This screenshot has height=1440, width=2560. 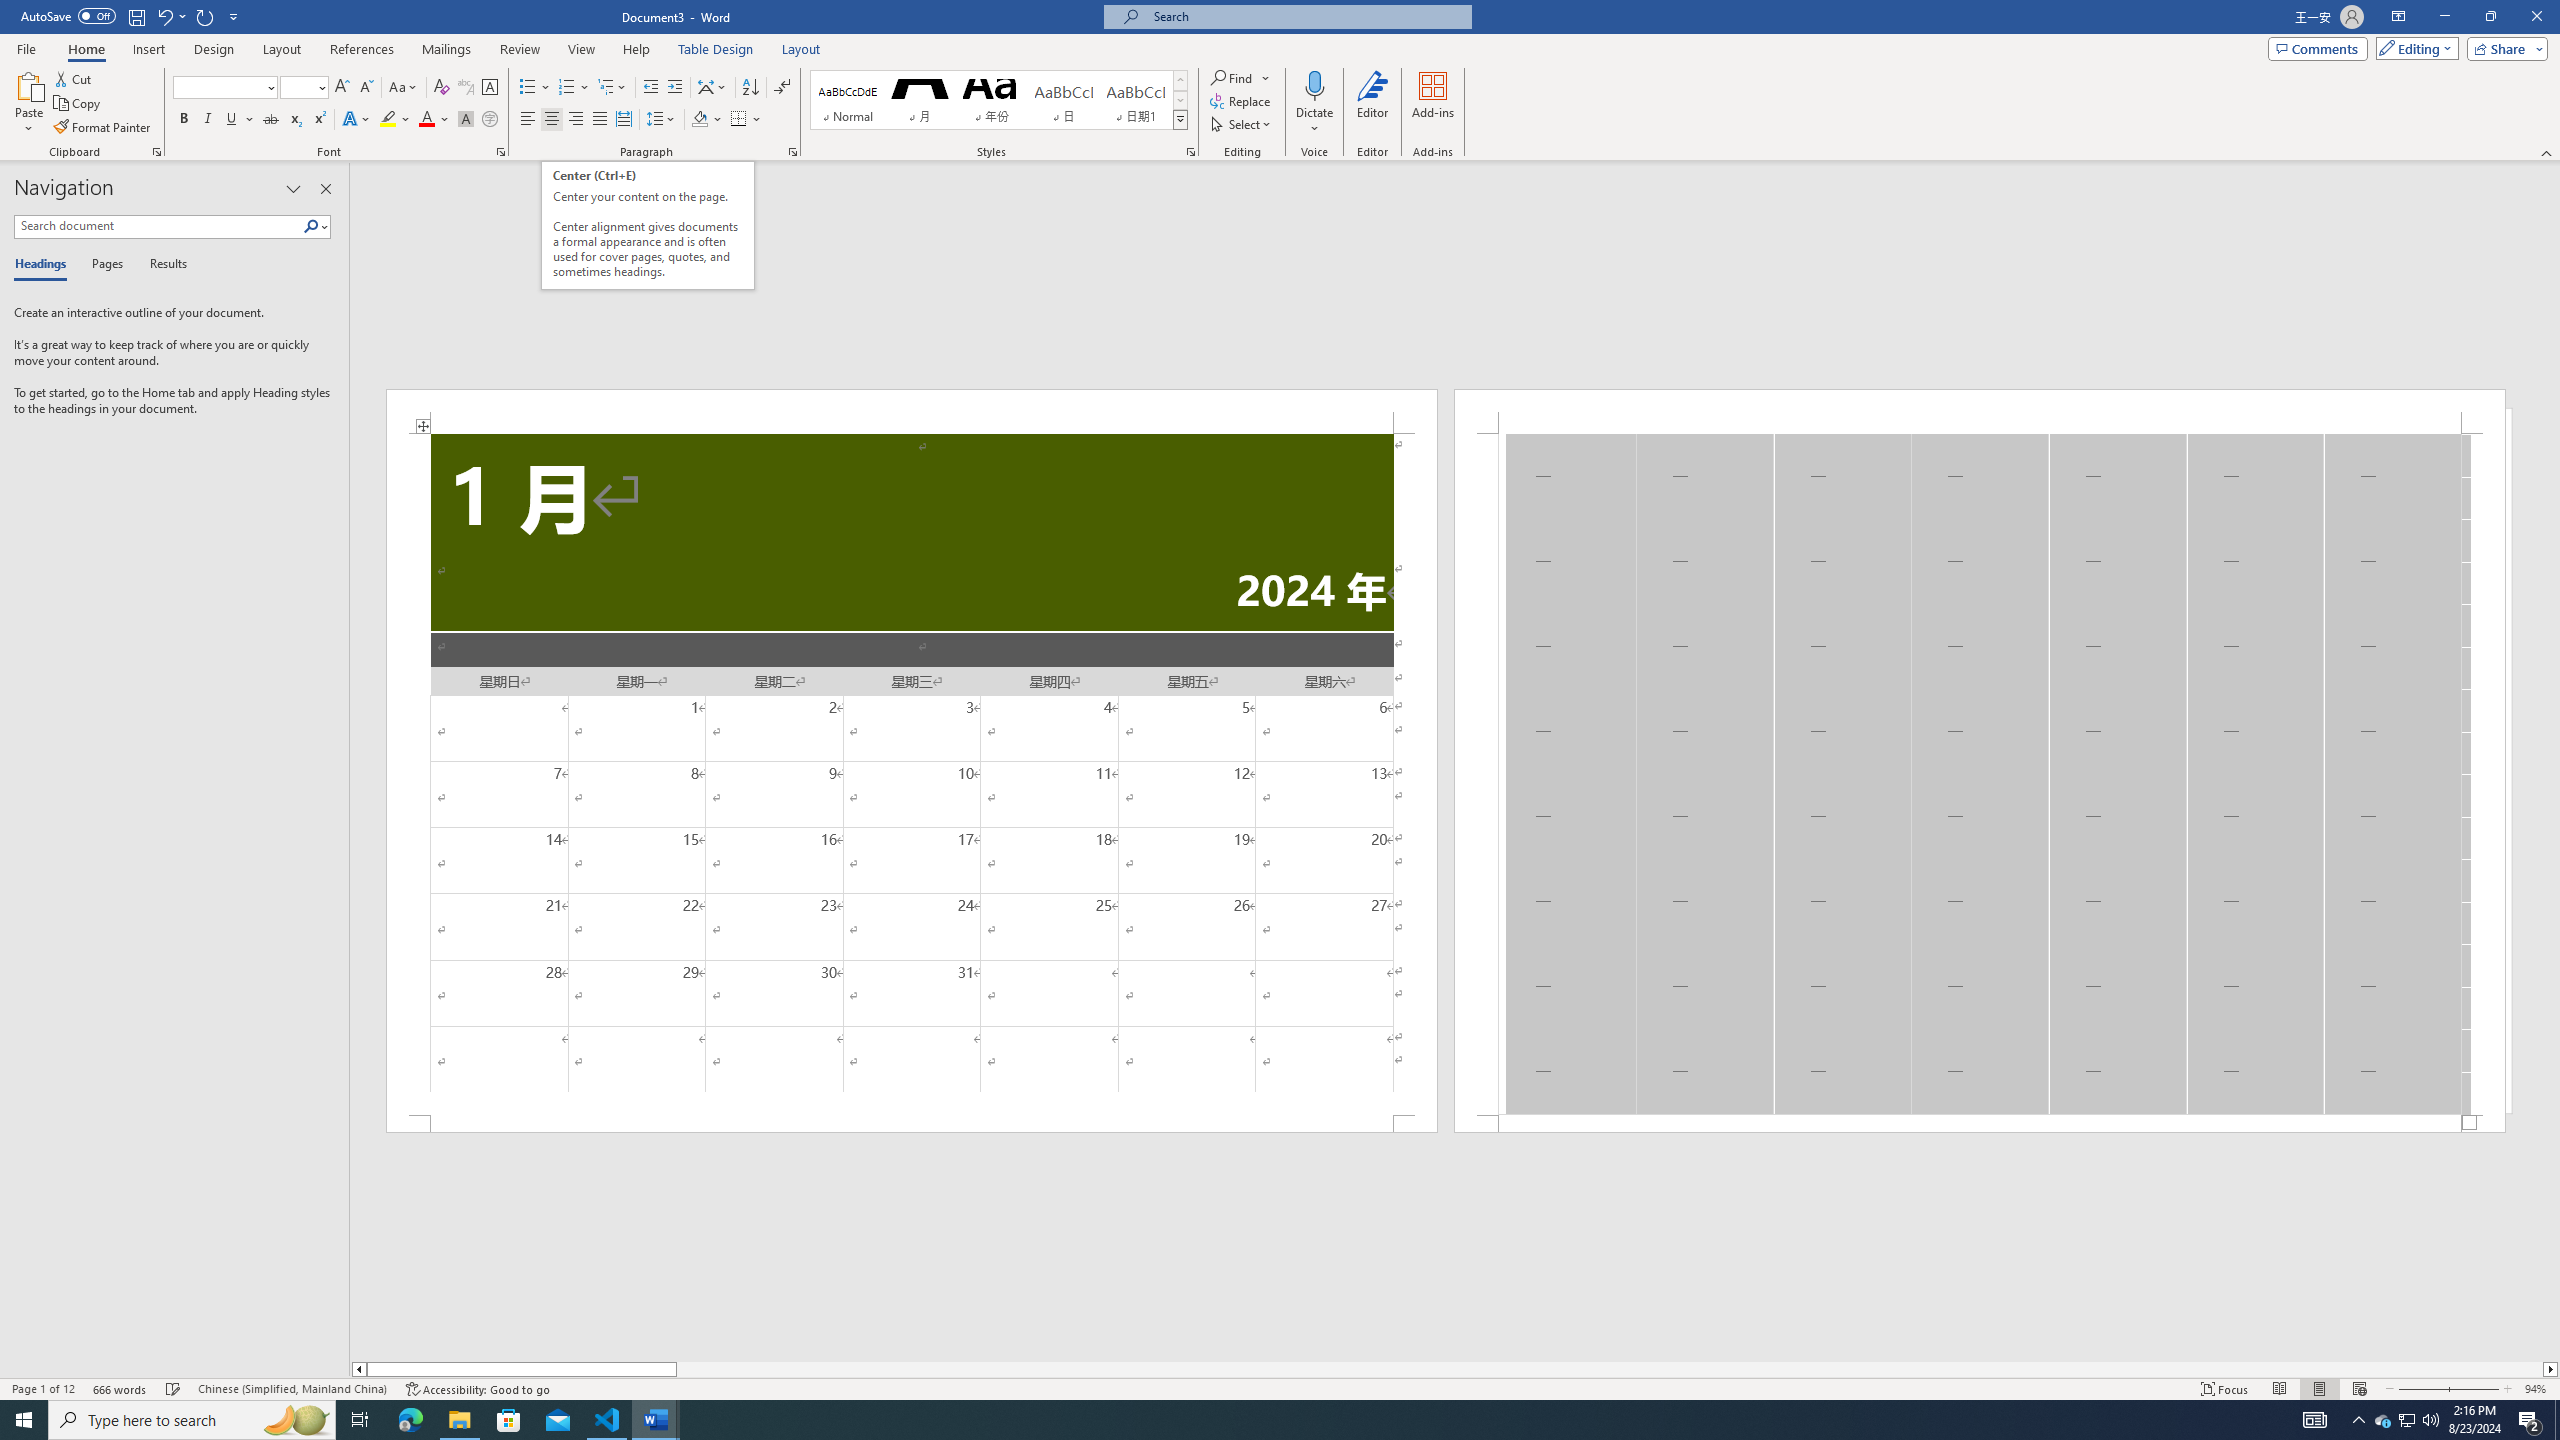 What do you see at coordinates (466, 88) in the screenshot?
I see `Phonetic Guide...` at bounding box center [466, 88].